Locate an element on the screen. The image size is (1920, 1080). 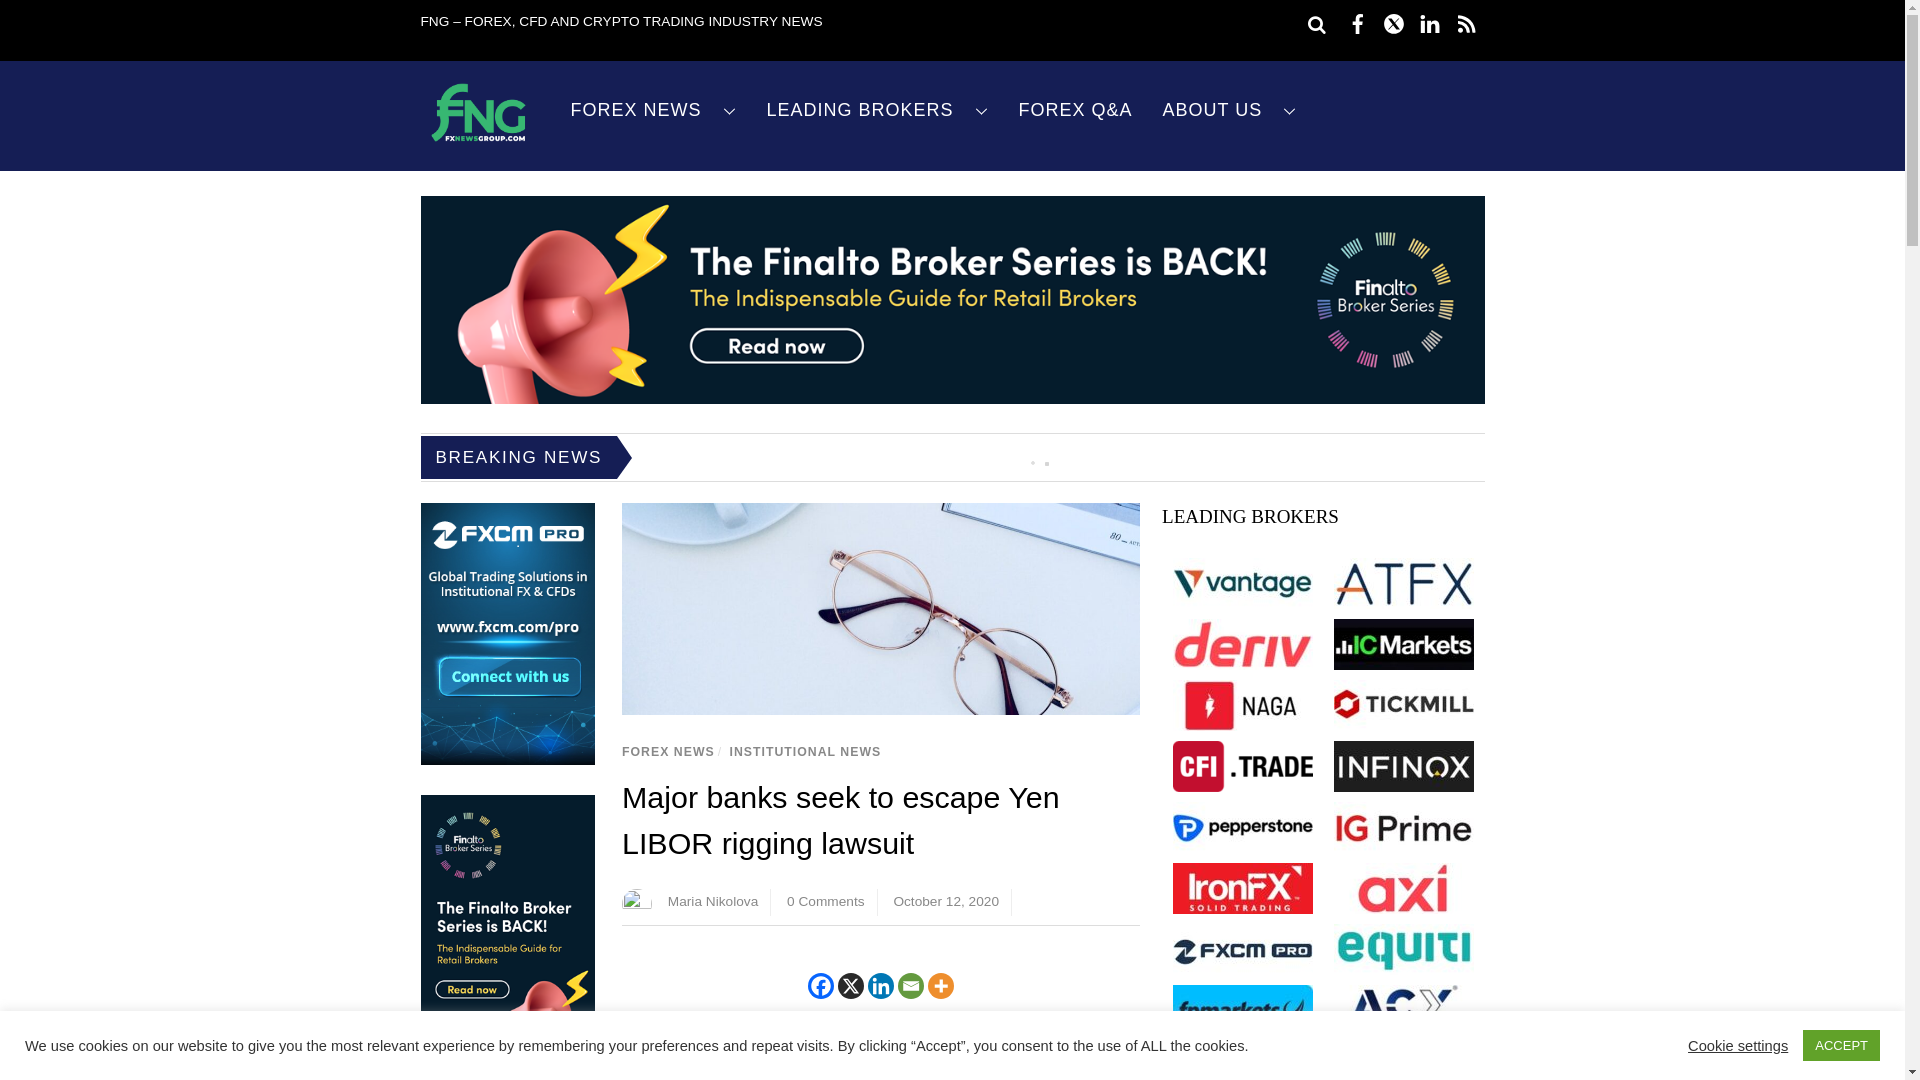
Facebook is located at coordinates (820, 986).